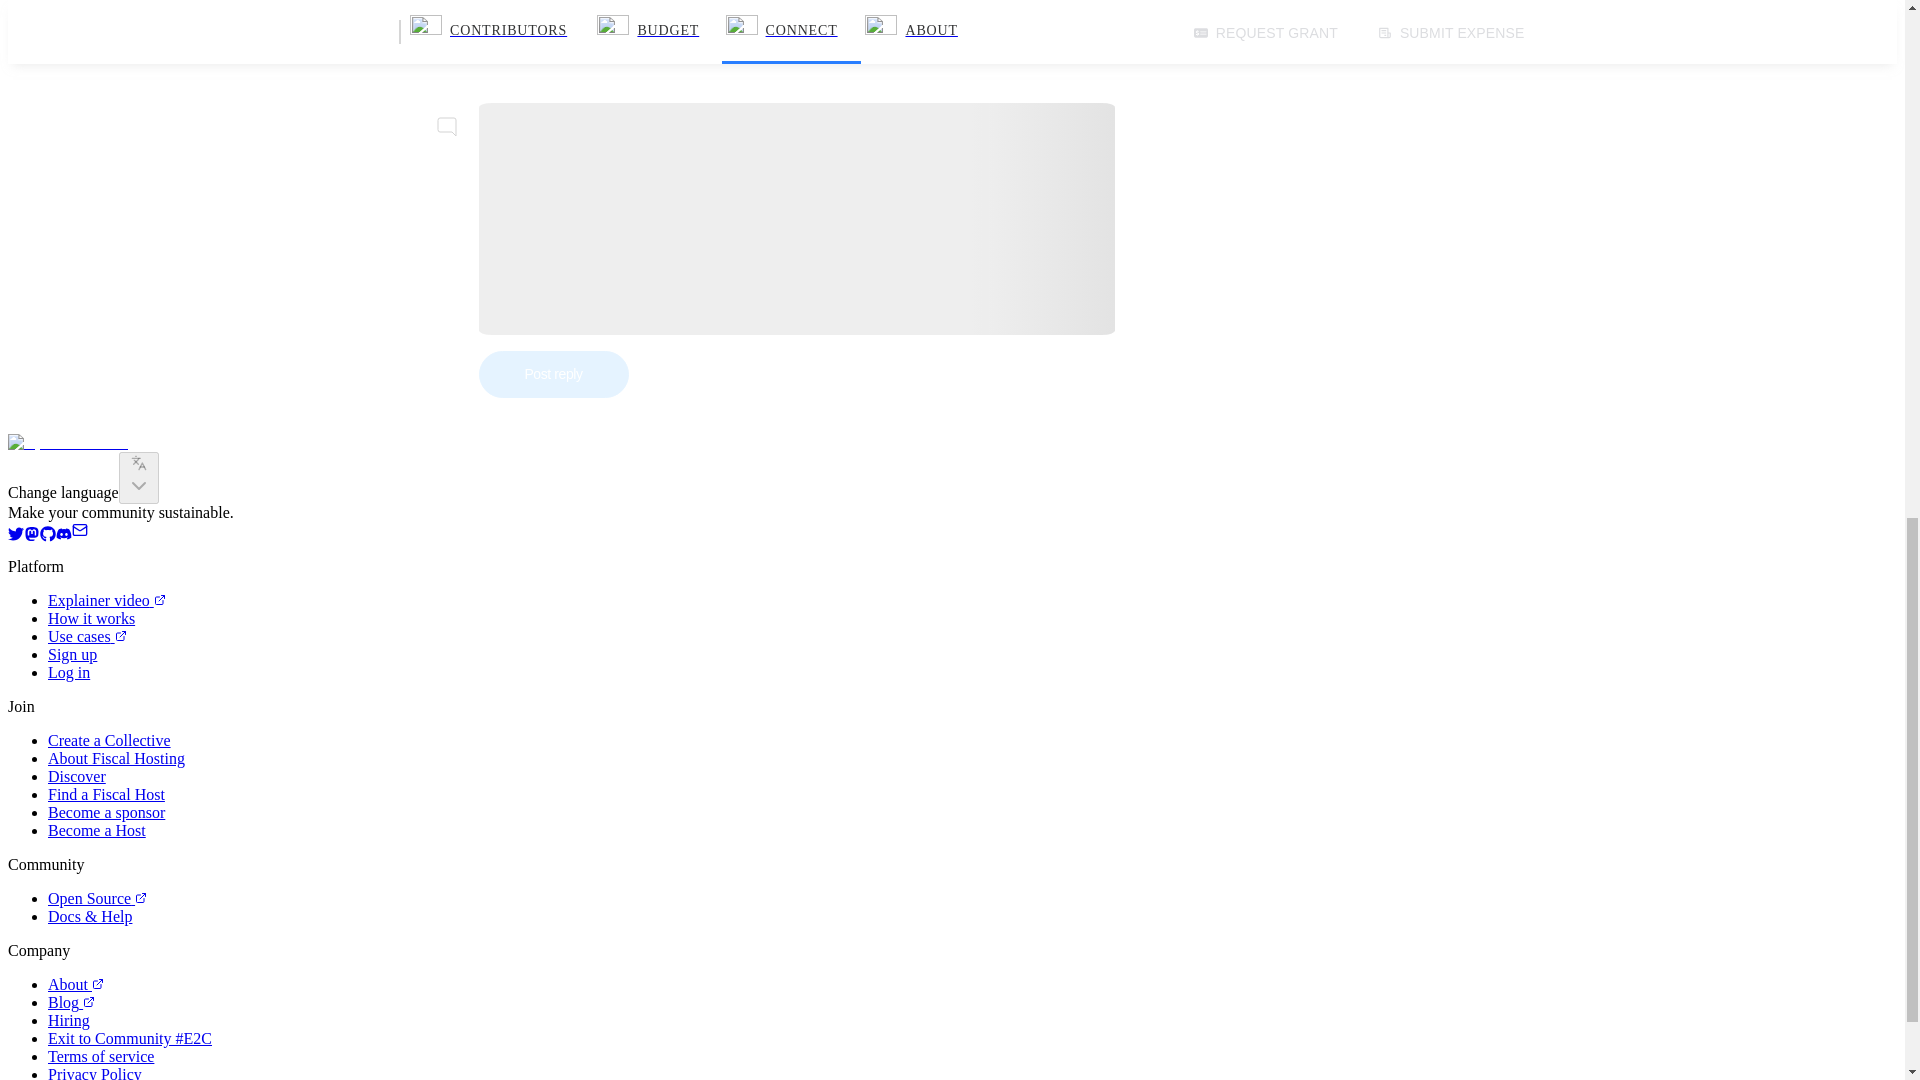  What do you see at coordinates (87, 636) in the screenshot?
I see `Use cases` at bounding box center [87, 636].